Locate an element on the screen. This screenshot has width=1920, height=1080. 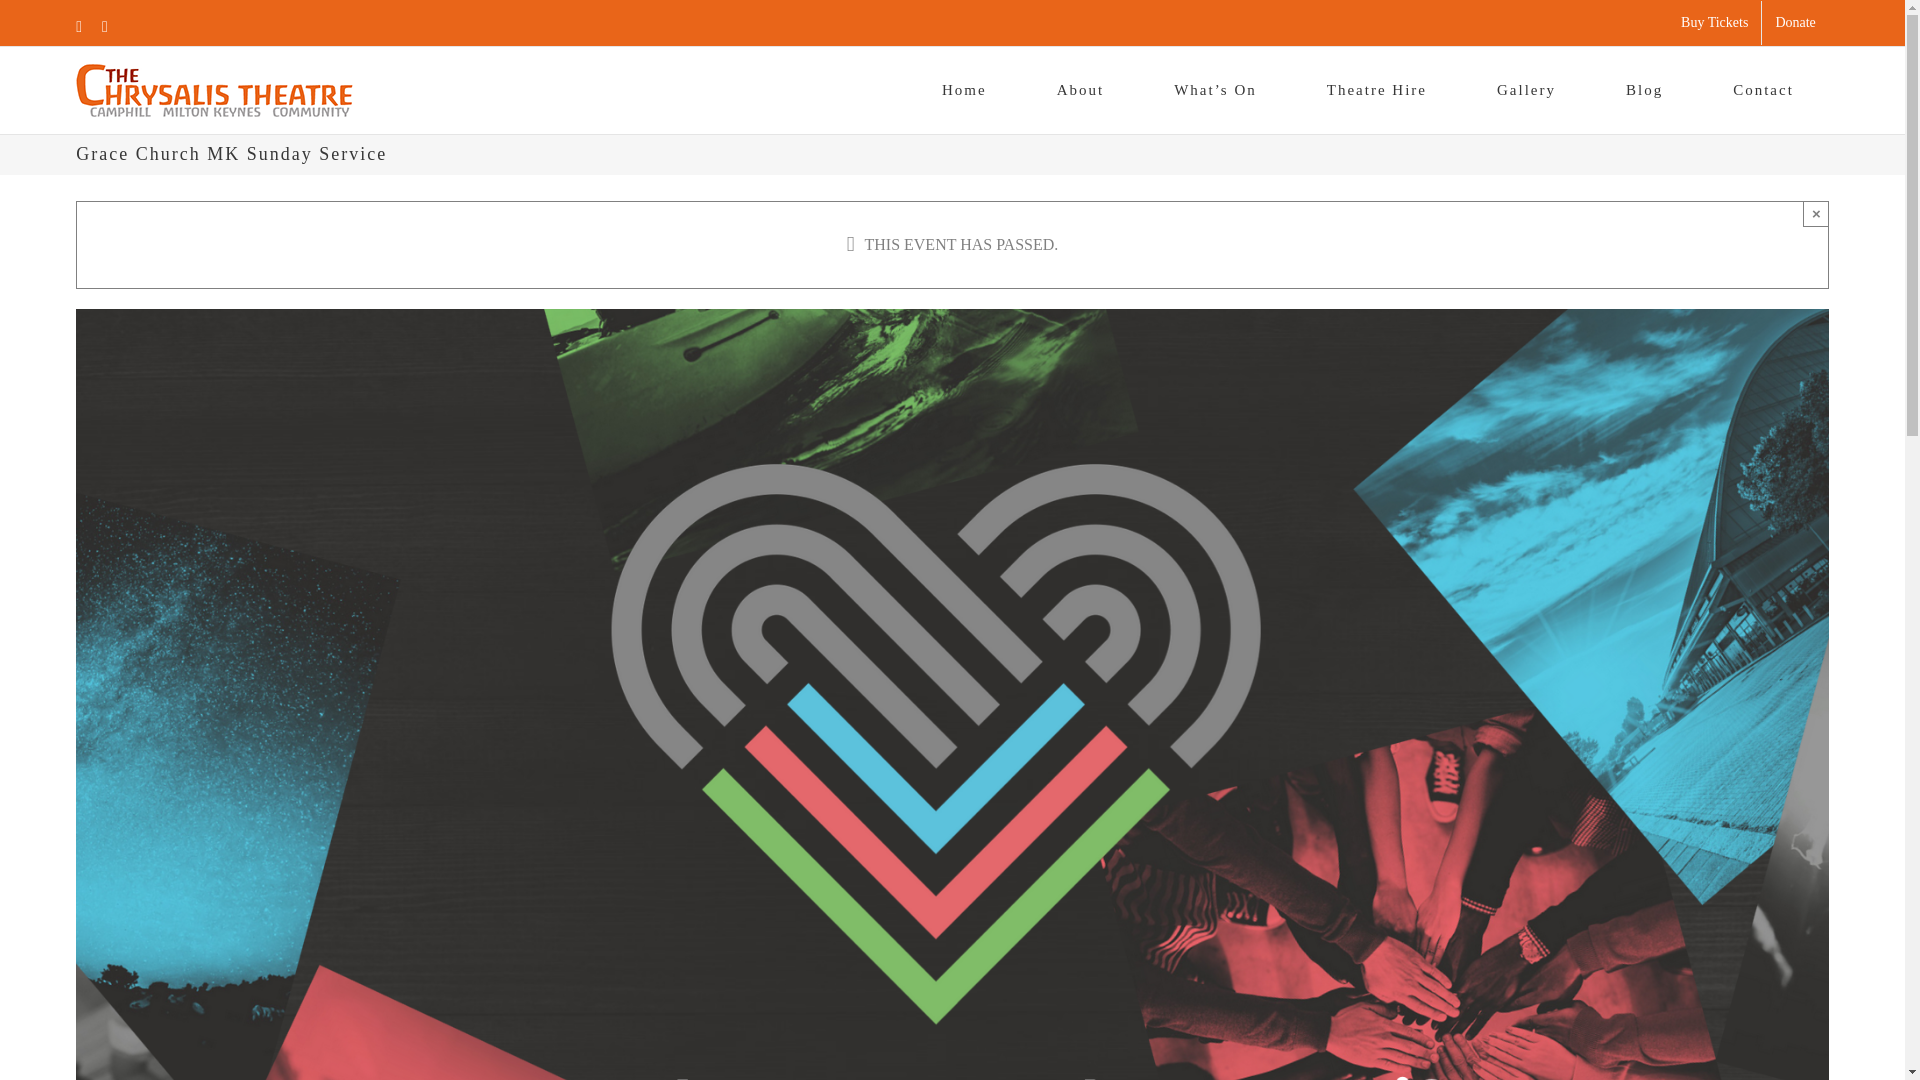
About is located at coordinates (1080, 90).